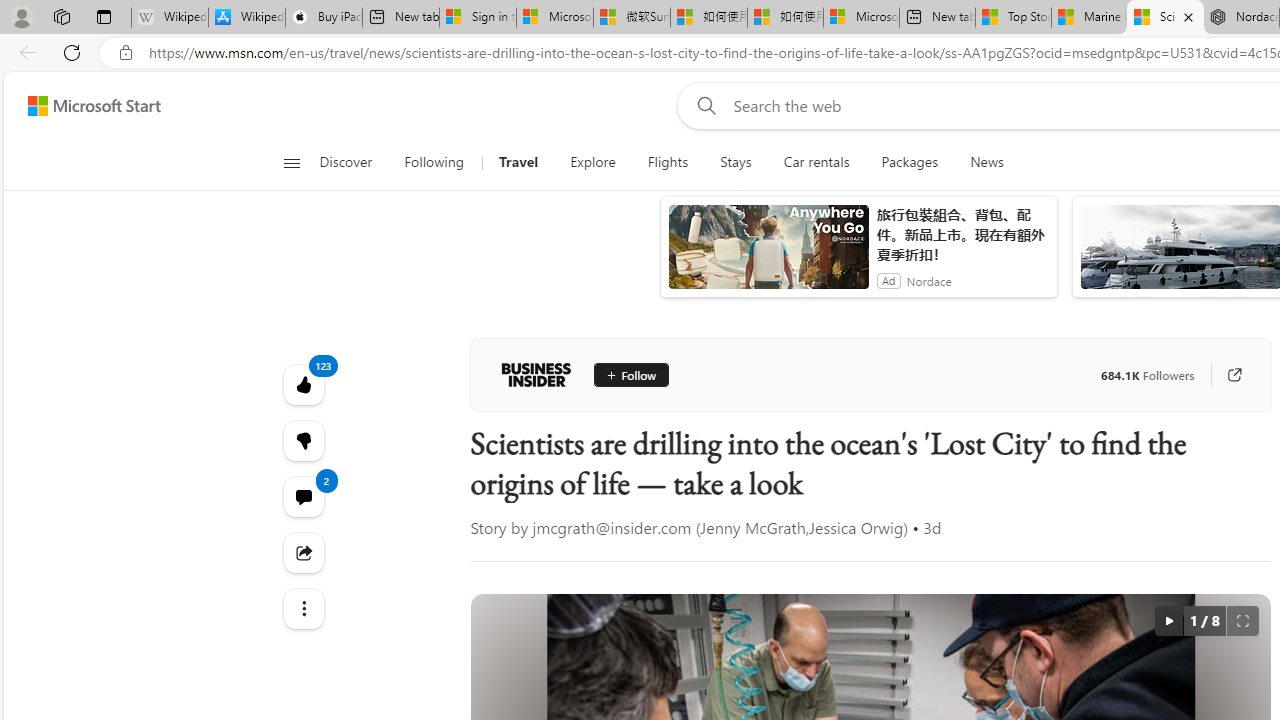  I want to click on Ad, so click(888, 280).